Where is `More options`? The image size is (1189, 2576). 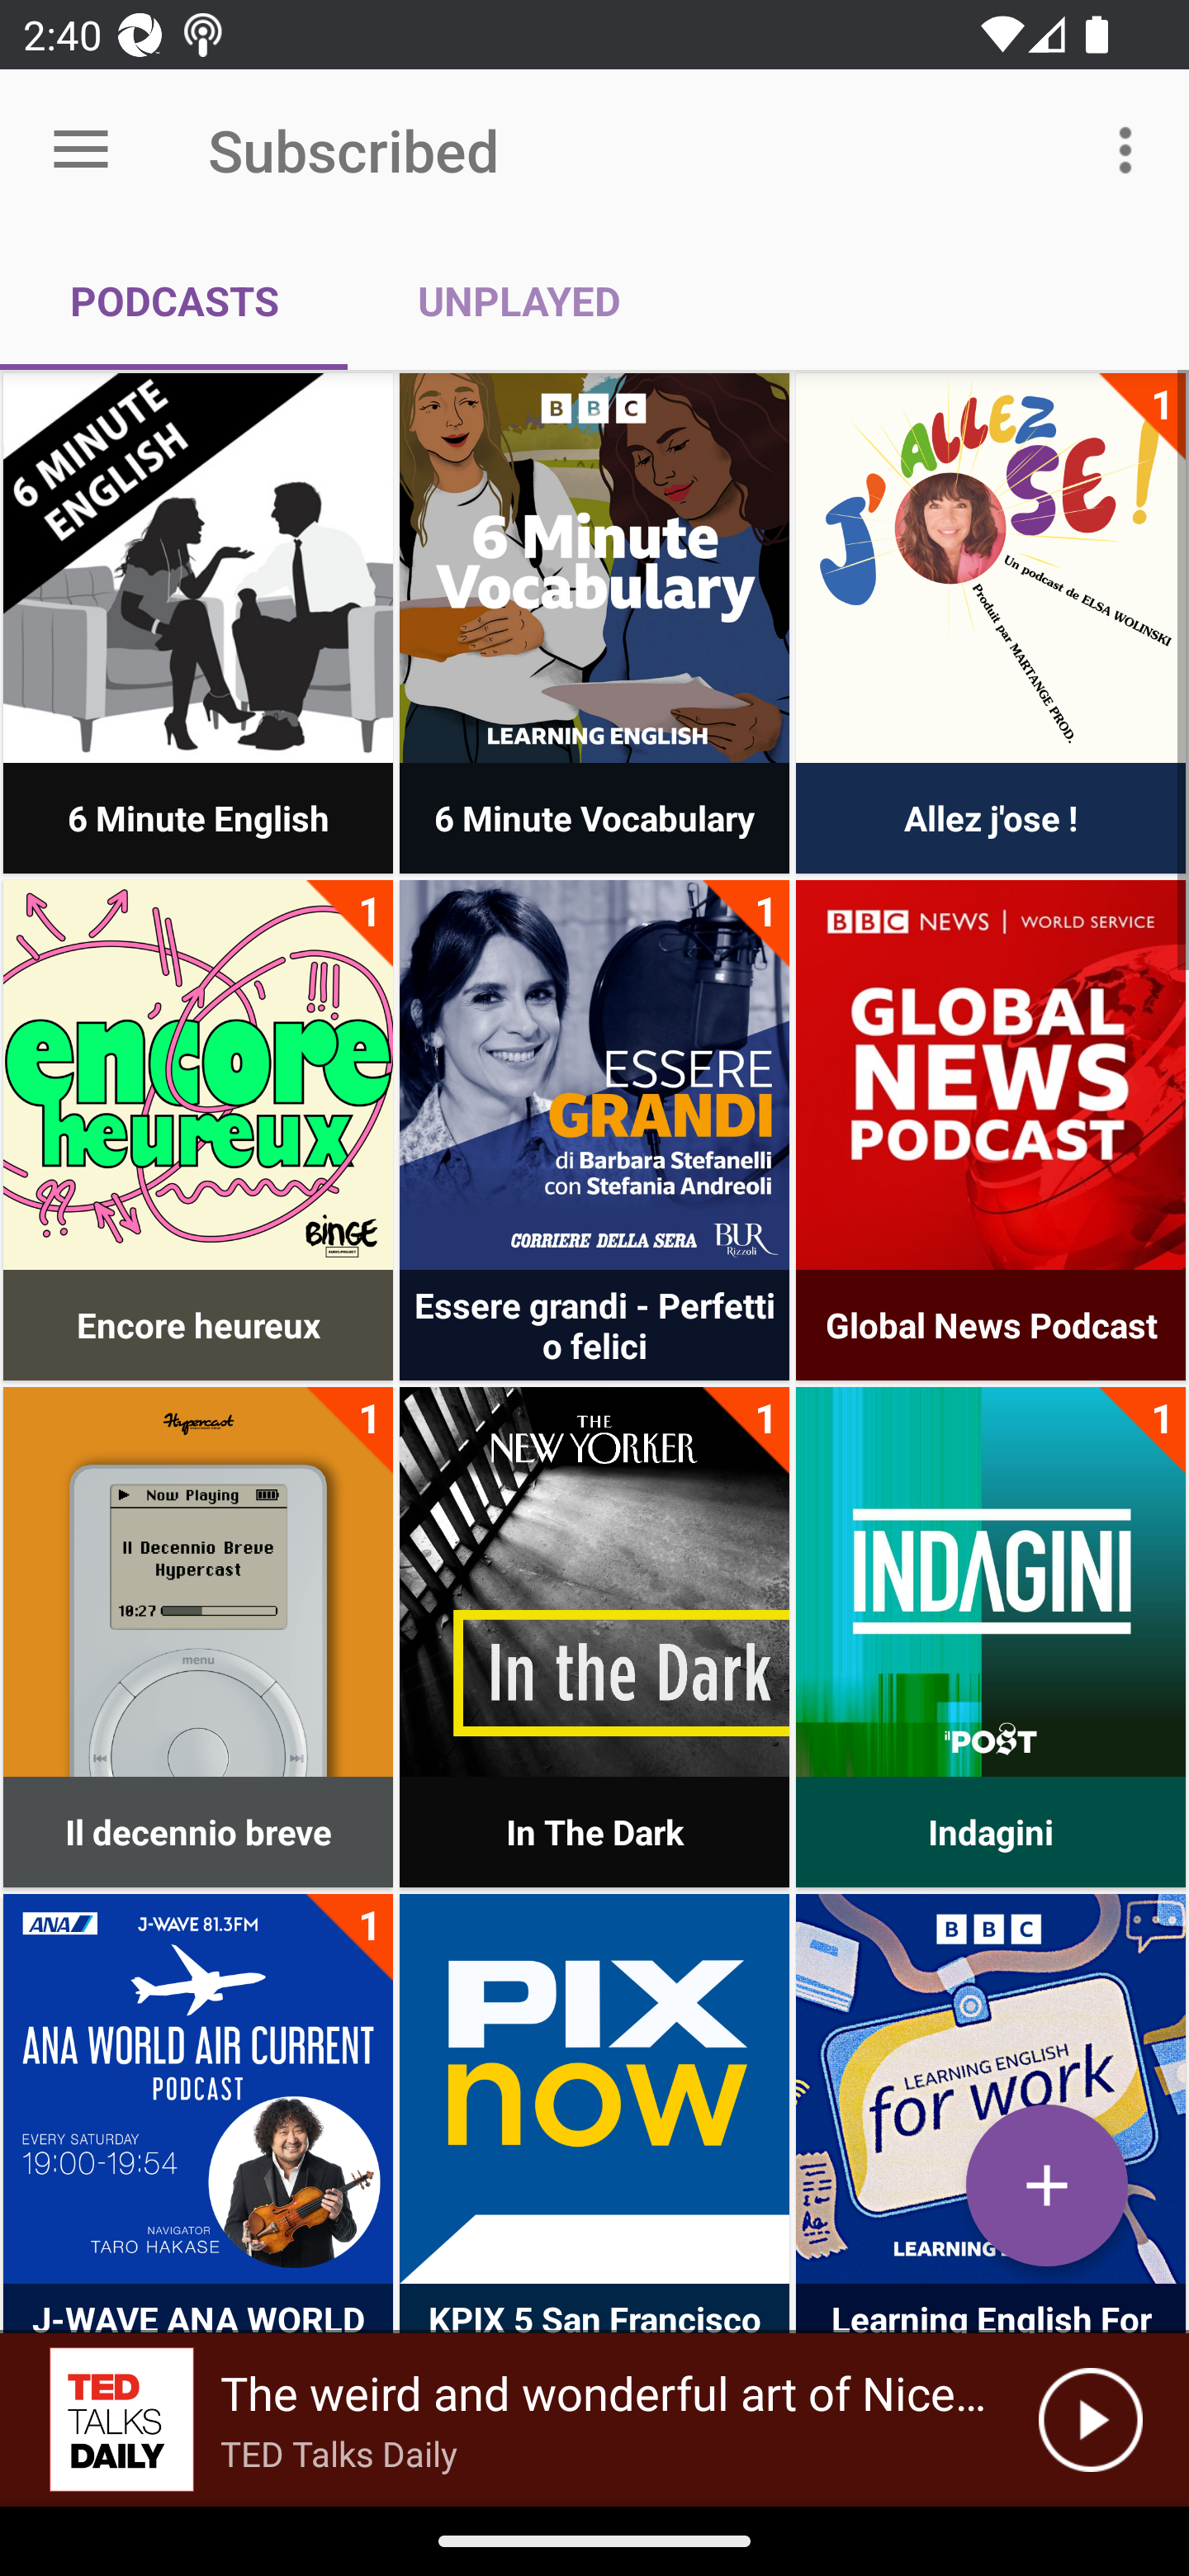
More options is located at coordinates (1131, 149).